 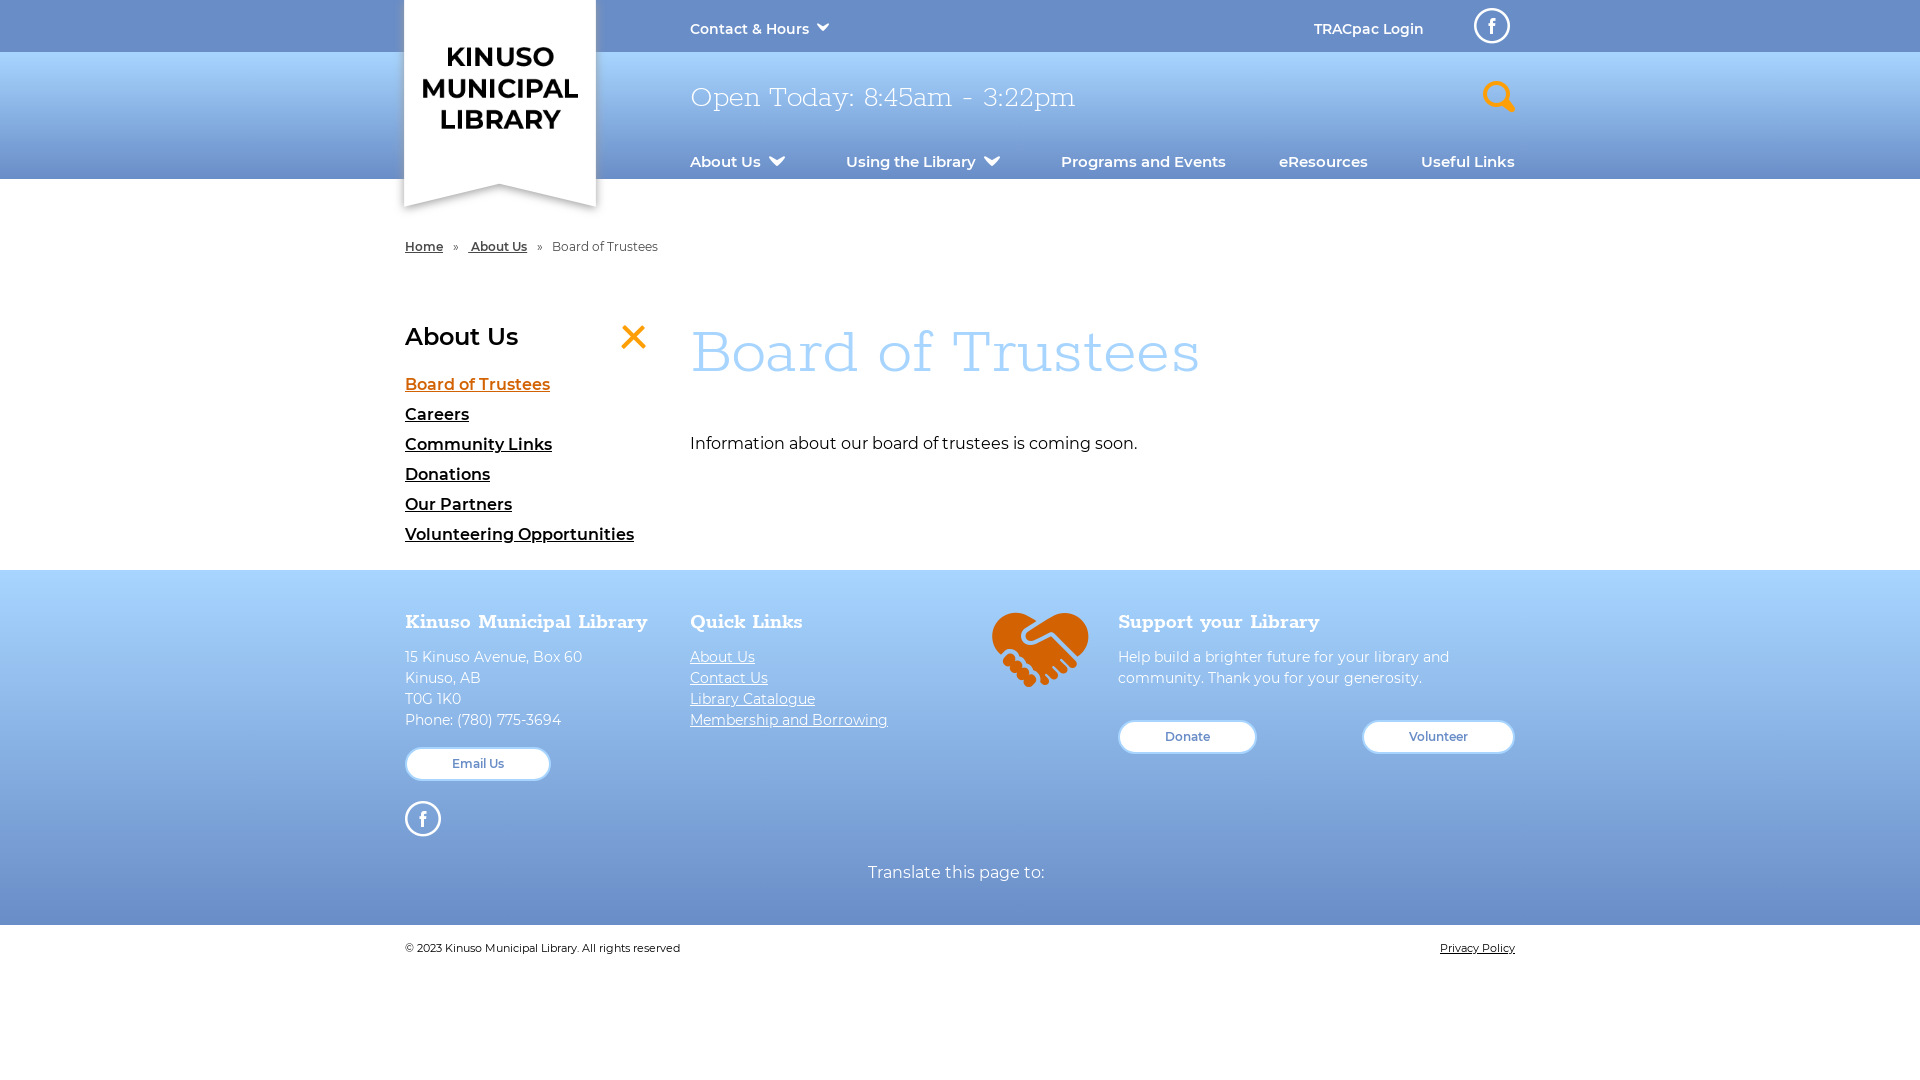 What do you see at coordinates (424, 246) in the screenshot?
I see `Home` at bounding box center [424, 246].